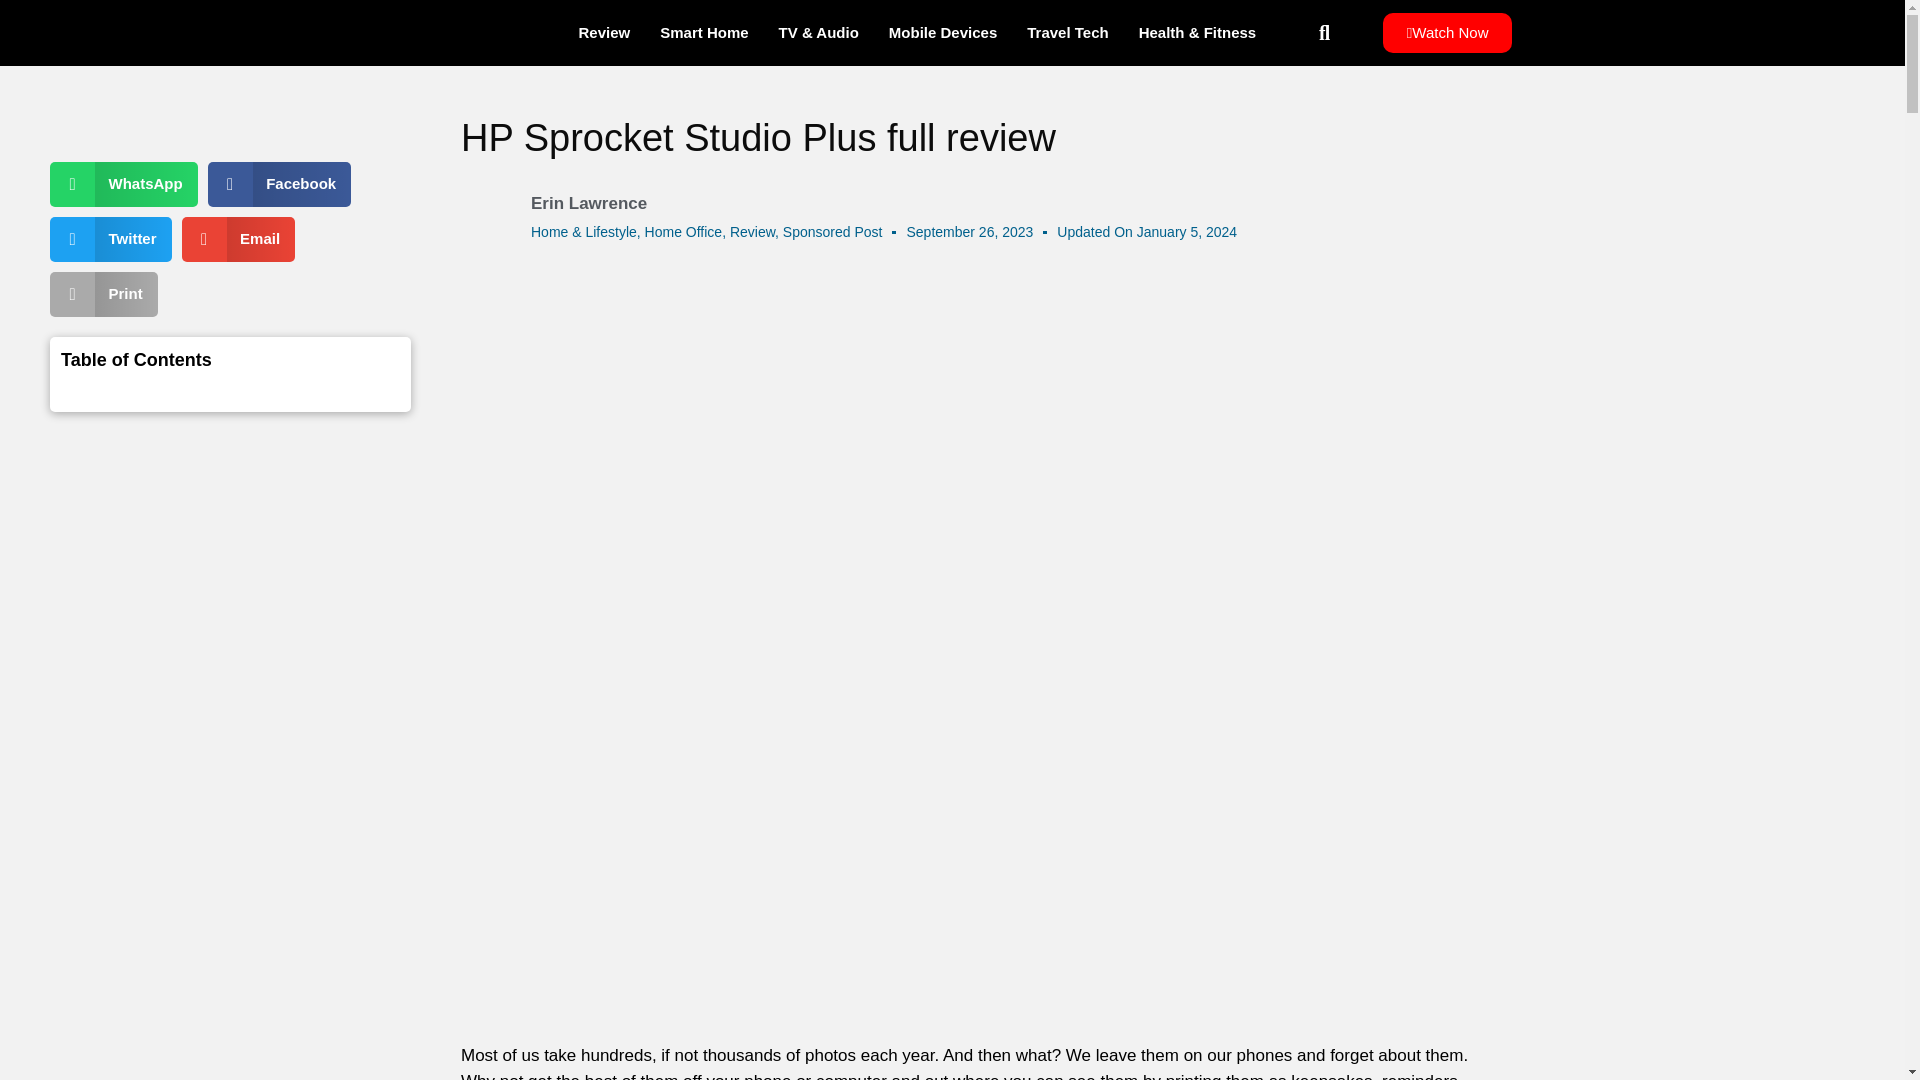 The image size is (1920, 1080). I want to click on Sponsored Post, so click(833, 231).